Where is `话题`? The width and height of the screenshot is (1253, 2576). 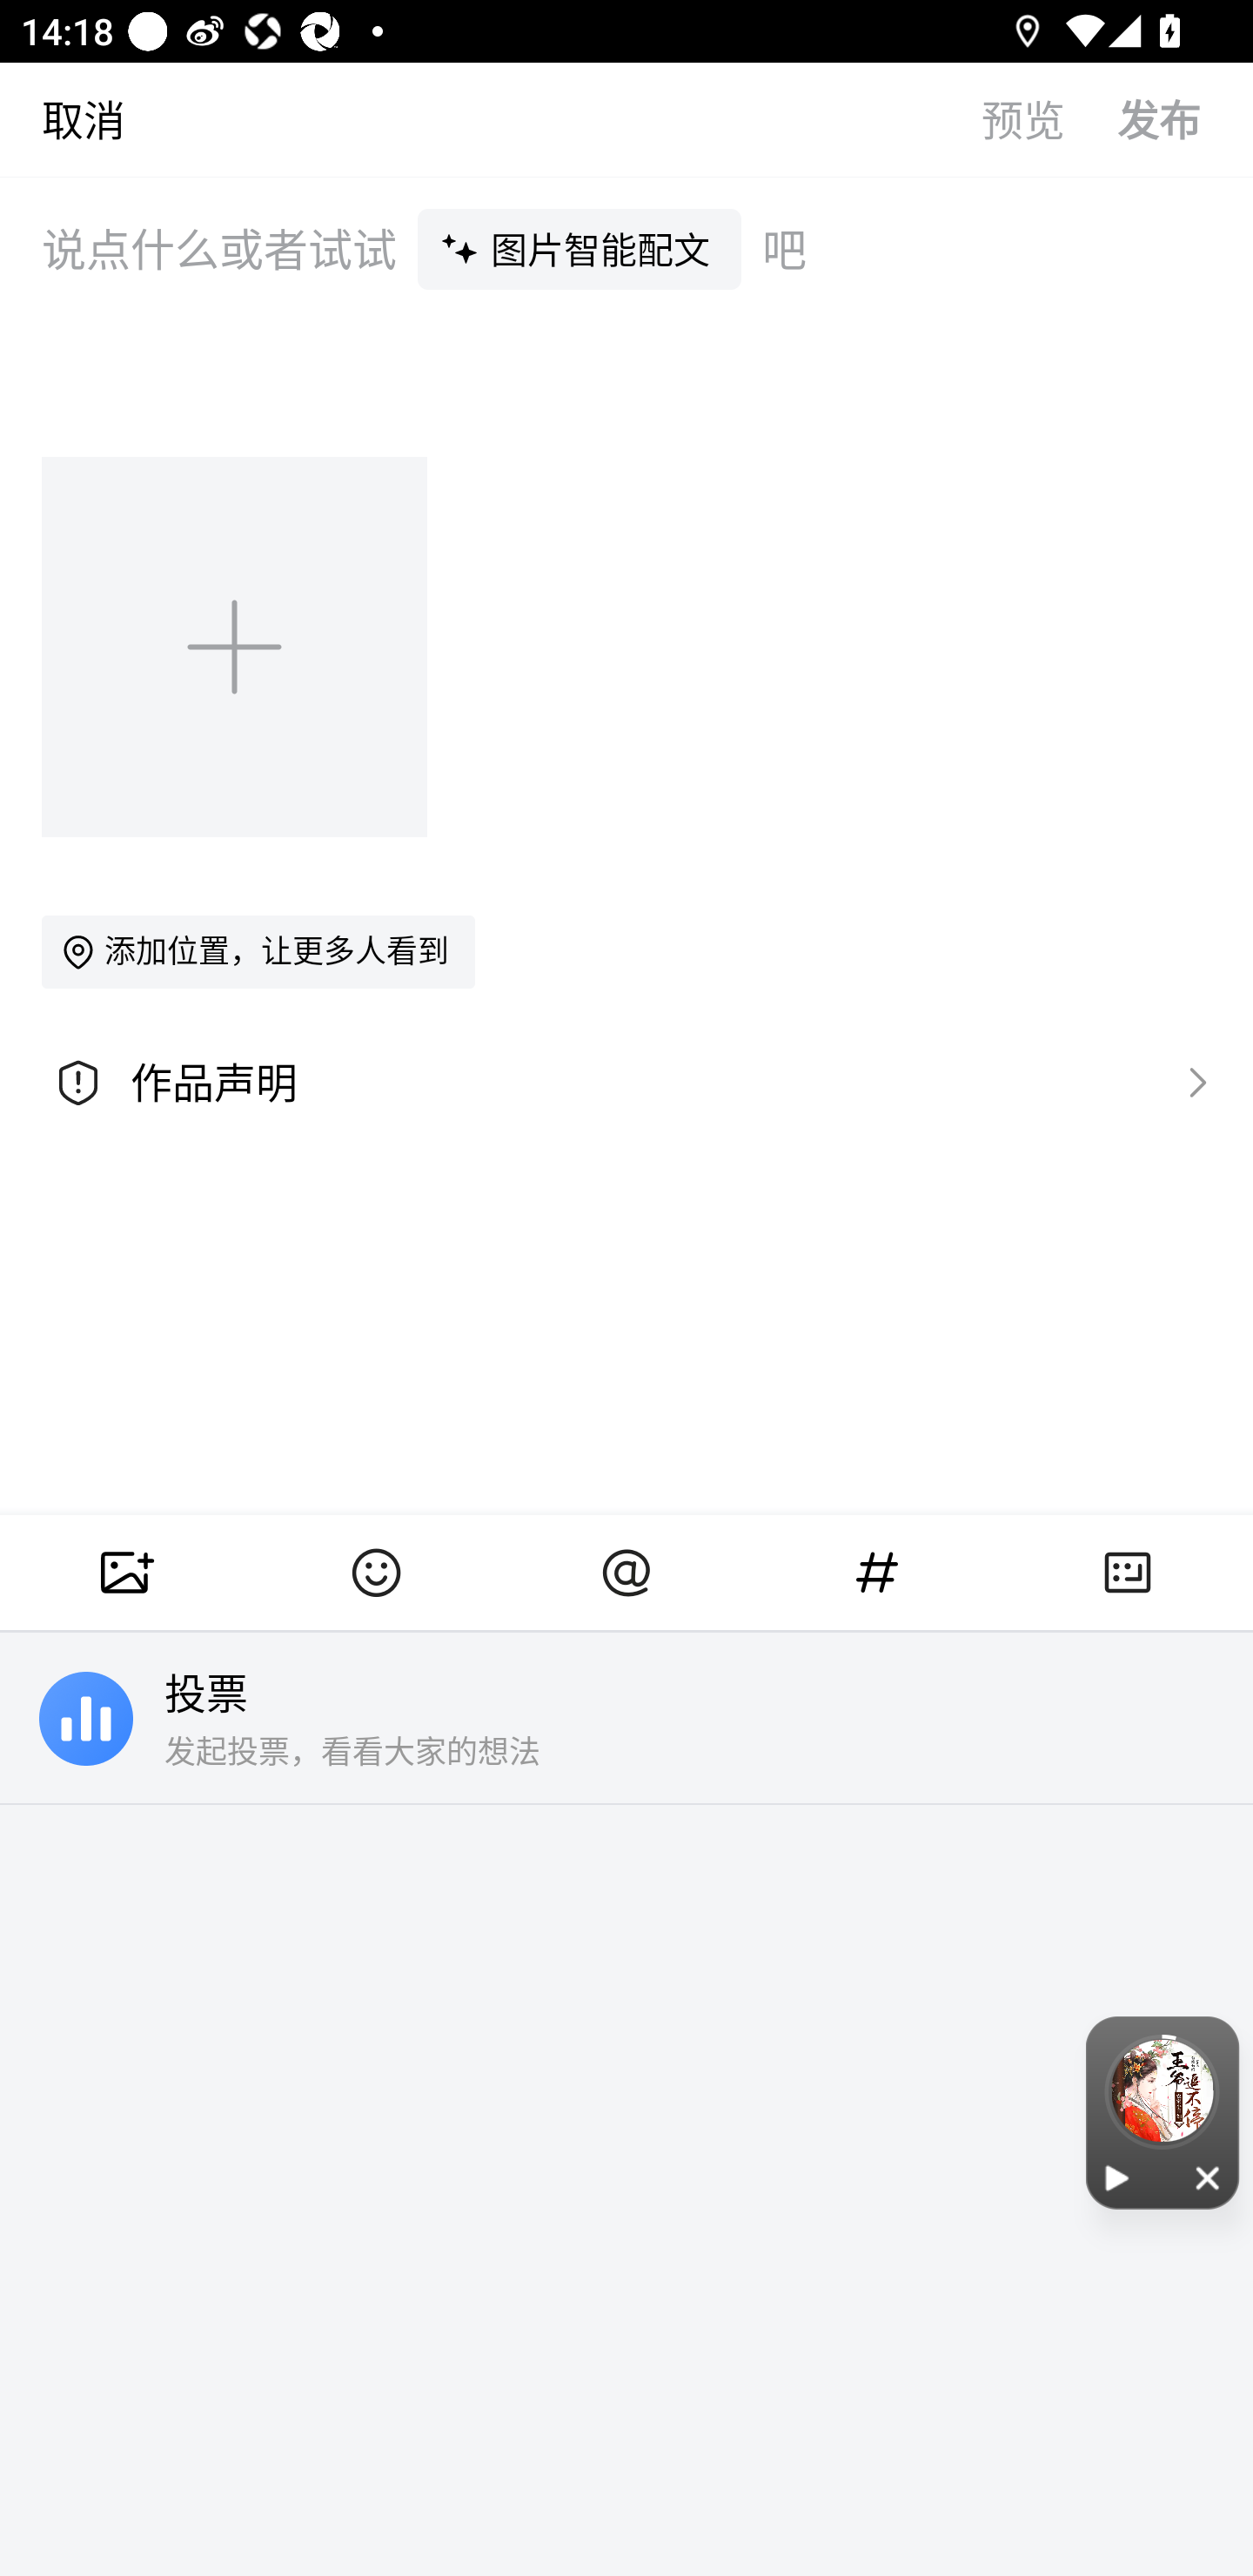 话题 is located at coordinates (877, 1572).